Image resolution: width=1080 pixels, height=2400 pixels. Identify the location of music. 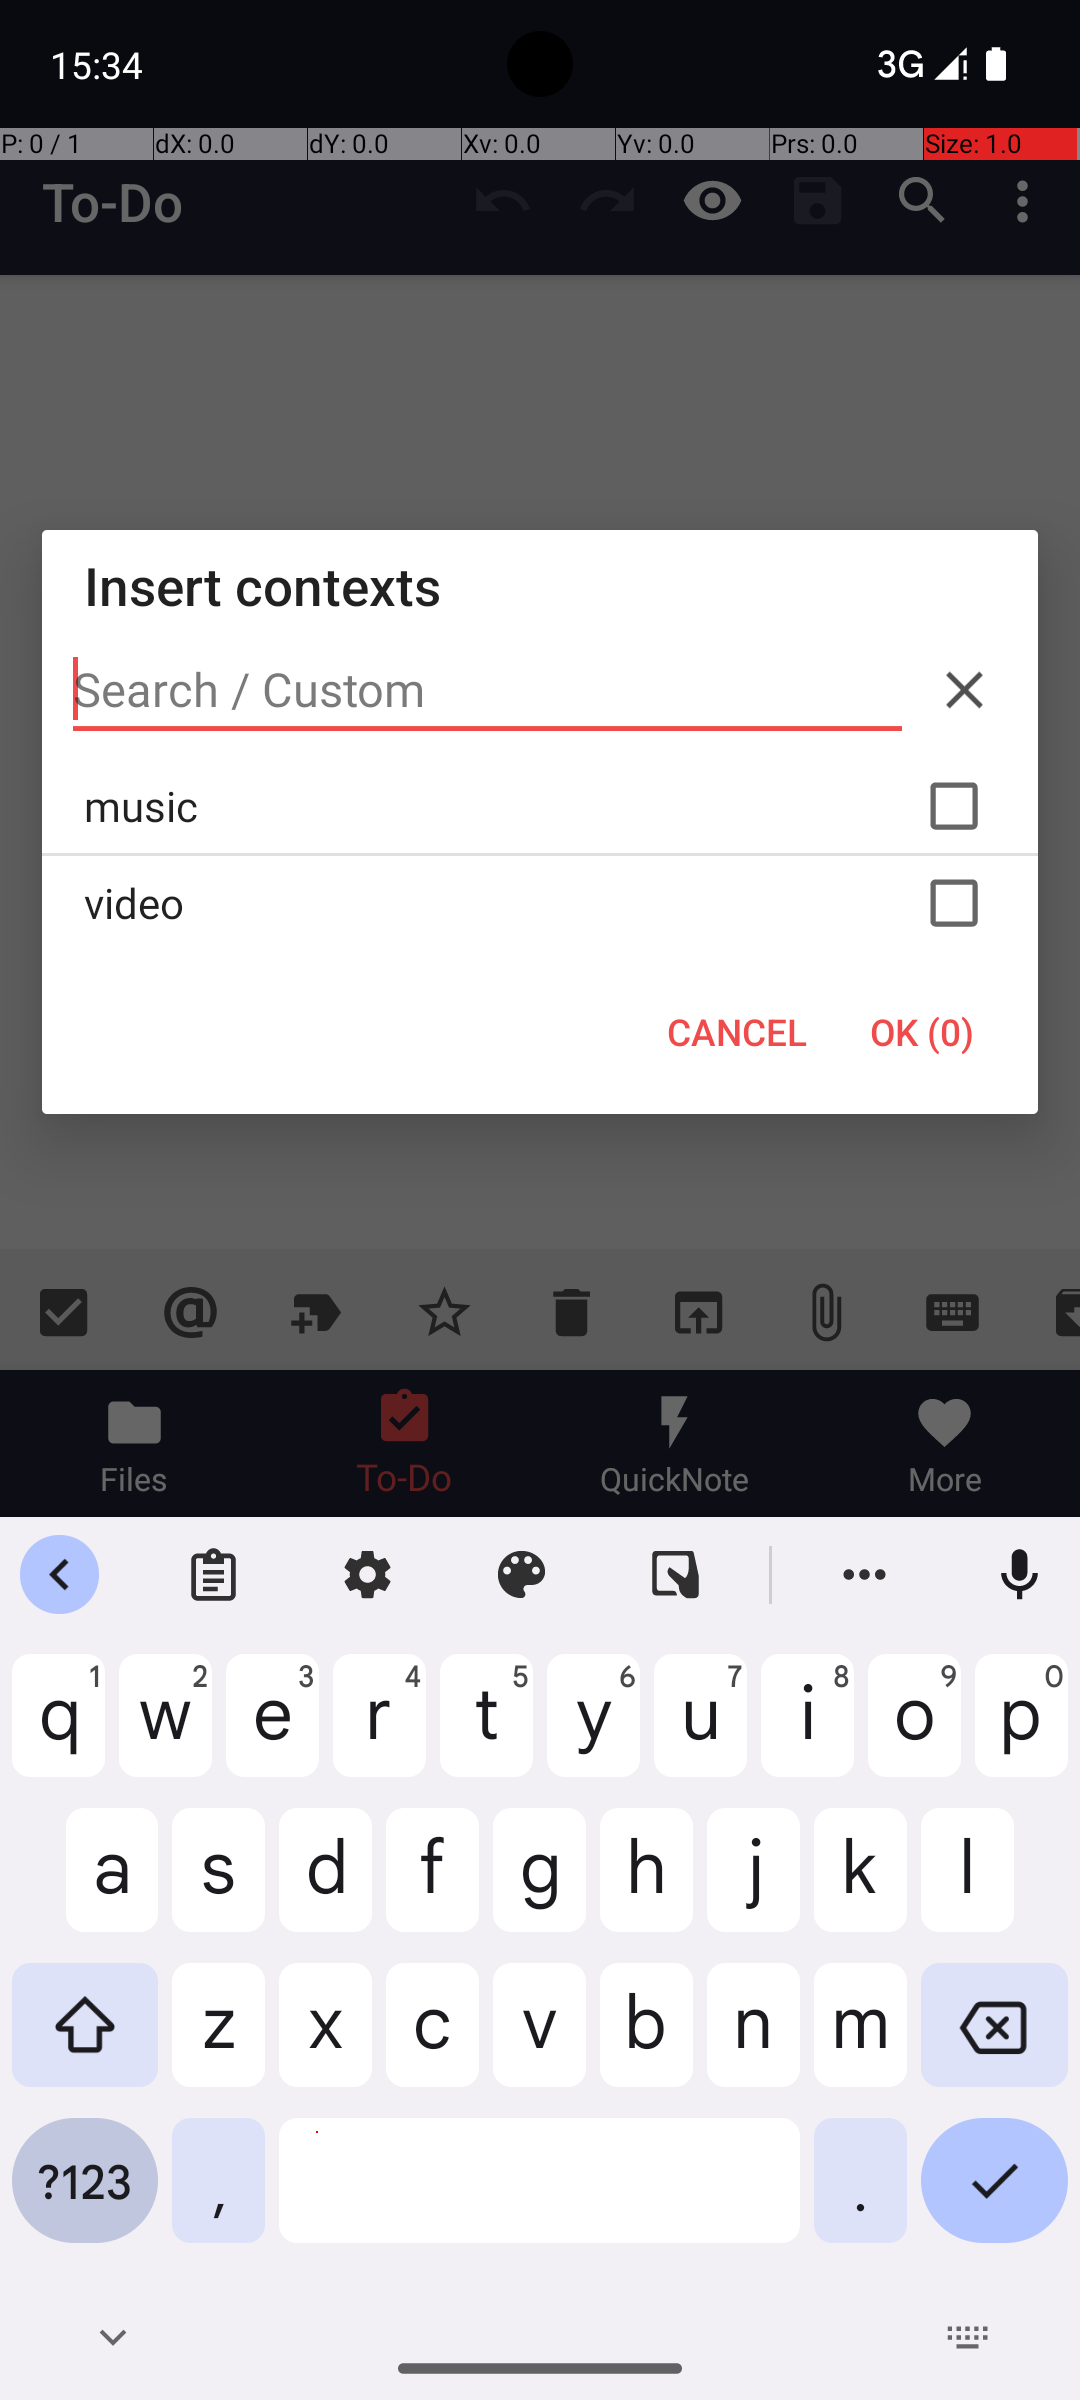
(540, 806).